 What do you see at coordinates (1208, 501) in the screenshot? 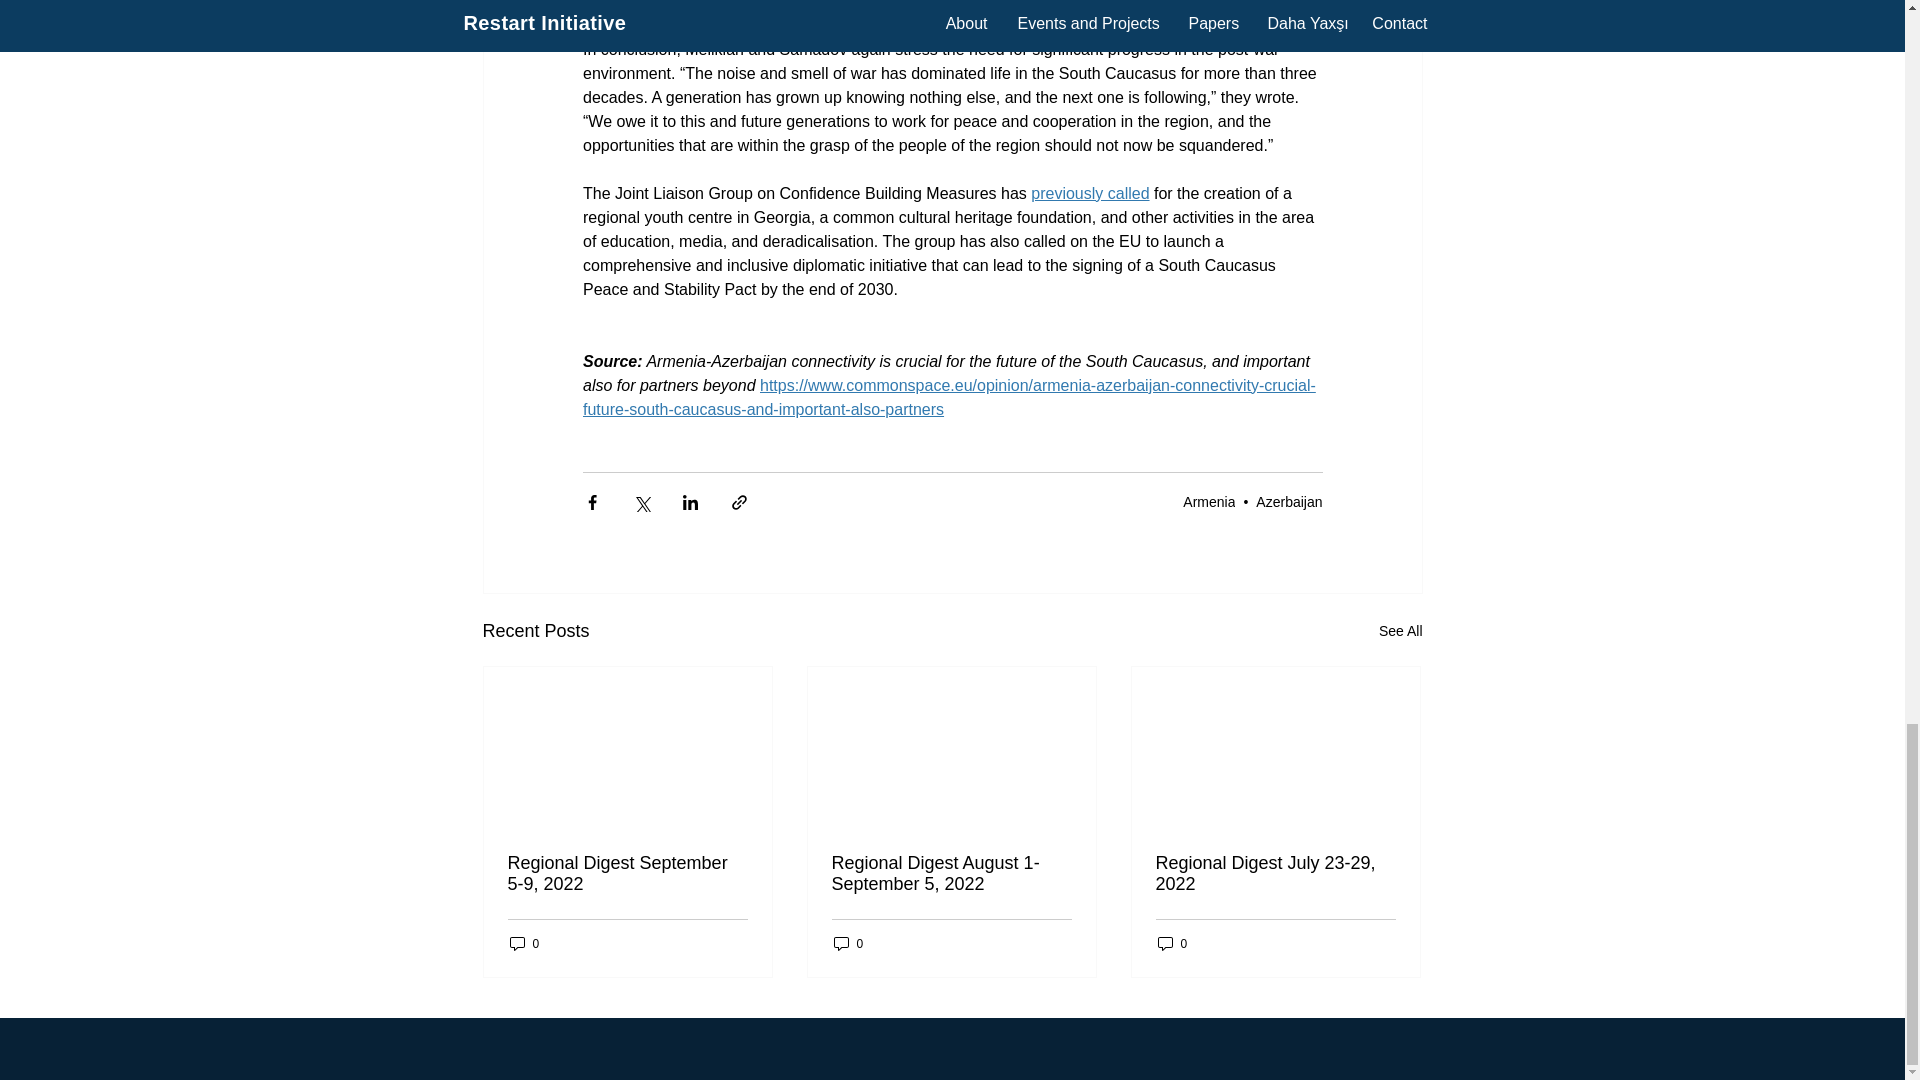
I see `Armenia` at bounding box center [1208, 501].